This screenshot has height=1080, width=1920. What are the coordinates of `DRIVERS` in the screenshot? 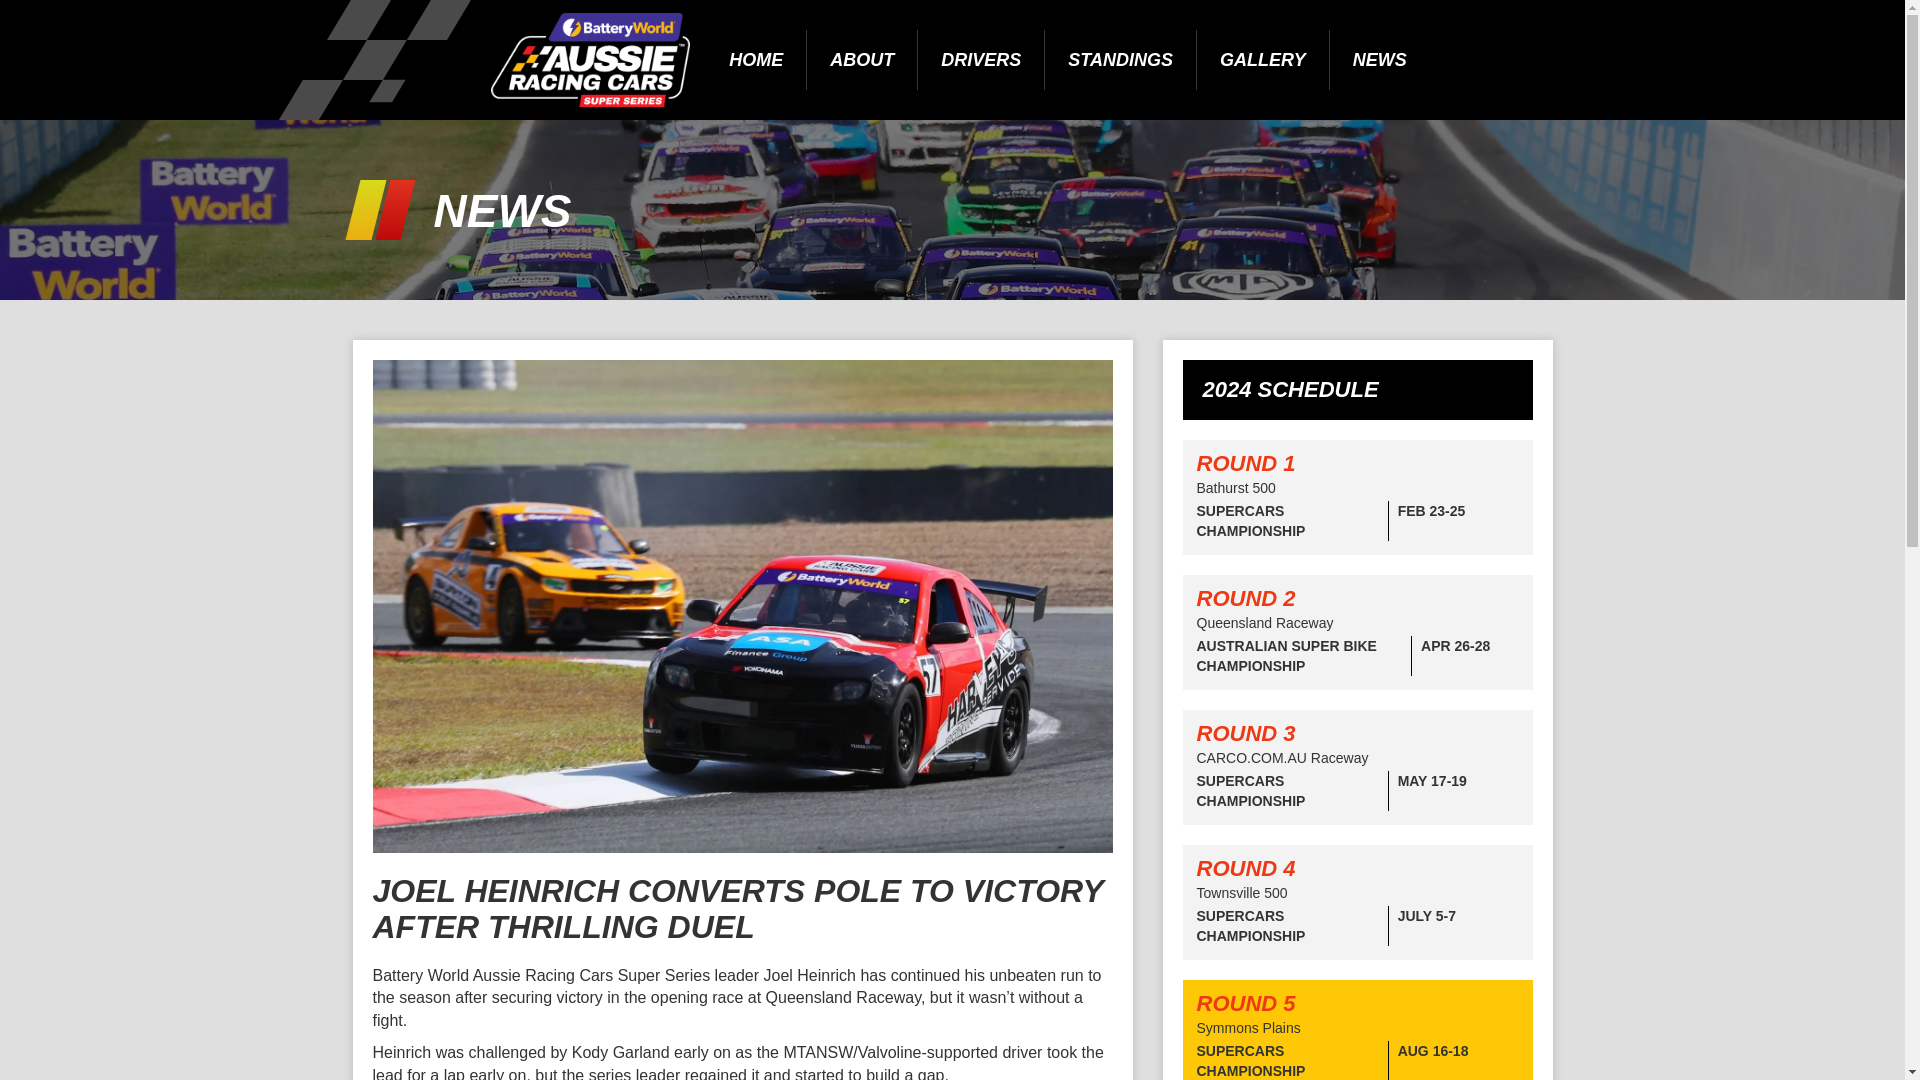 It's located at (980, 60).